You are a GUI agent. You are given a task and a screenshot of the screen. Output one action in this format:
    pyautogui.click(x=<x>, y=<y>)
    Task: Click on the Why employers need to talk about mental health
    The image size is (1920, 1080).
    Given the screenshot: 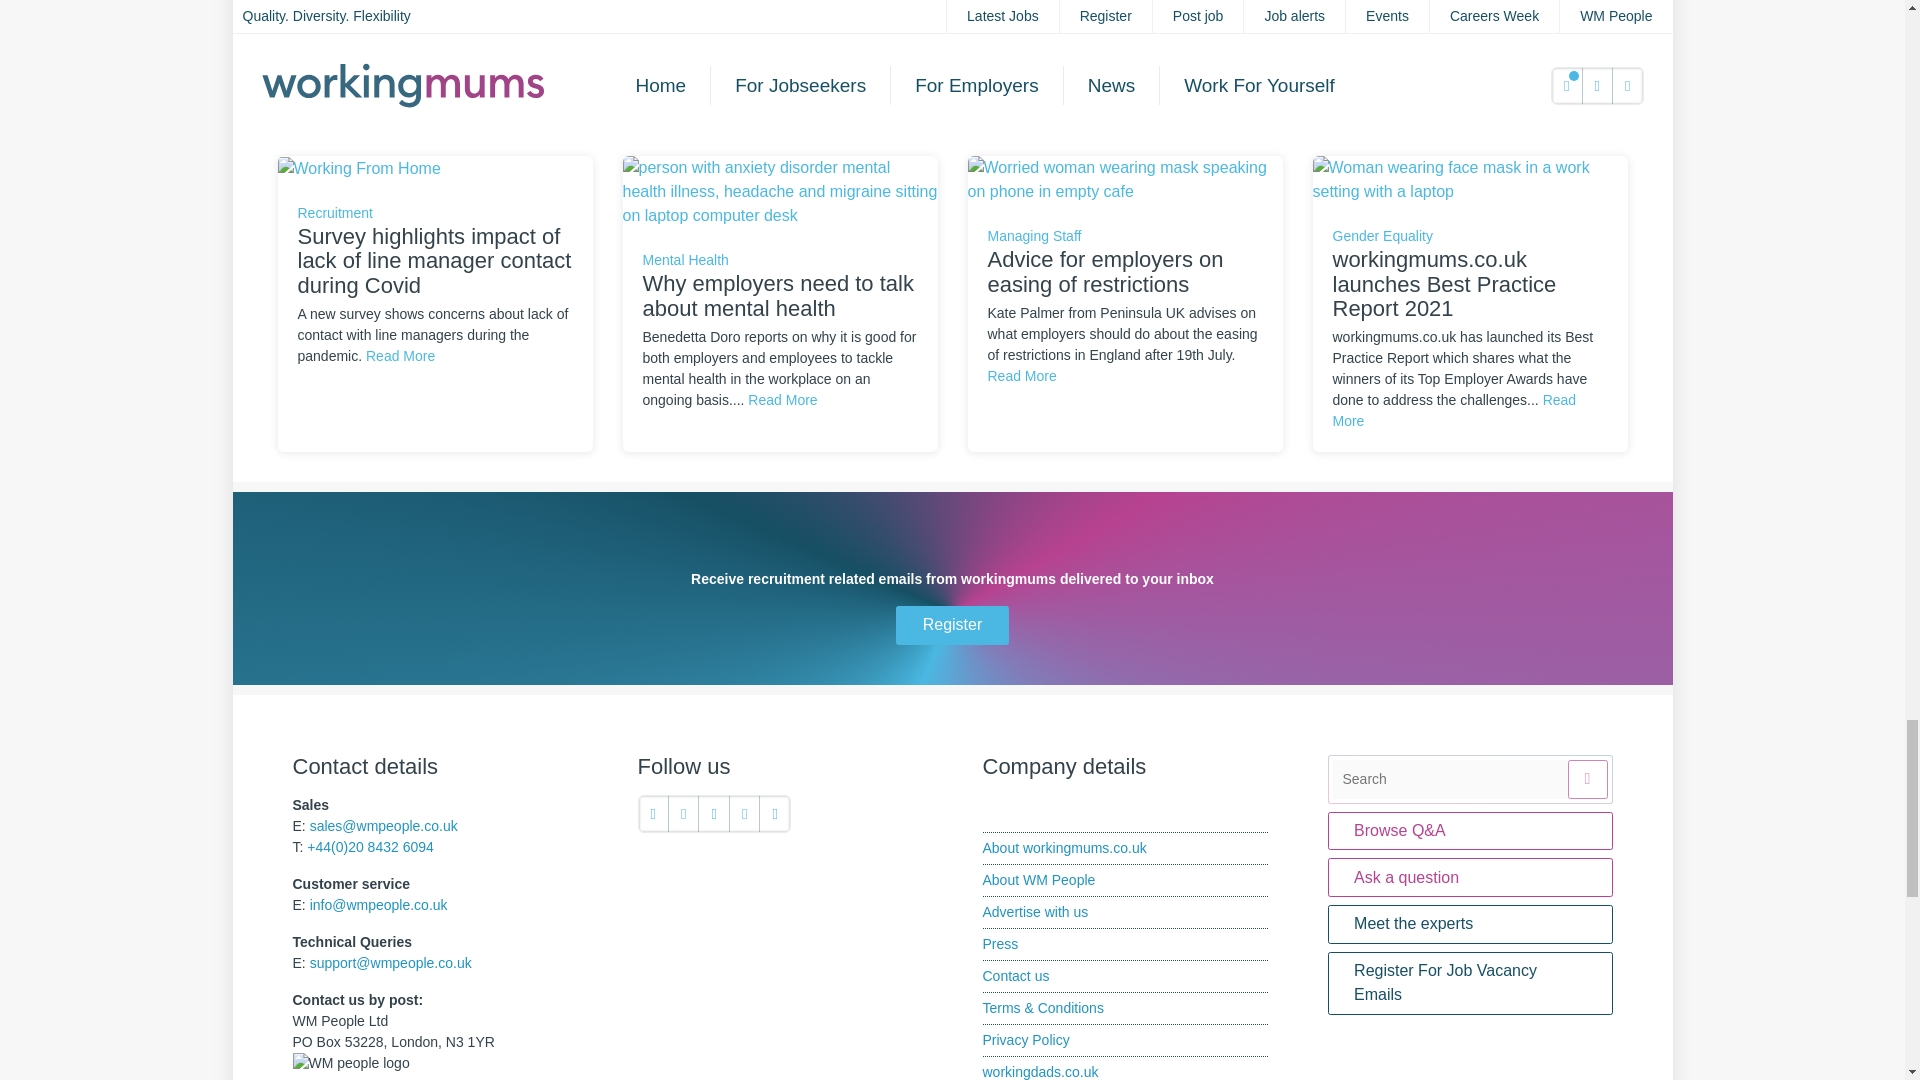 What is the action you would take?
    pyautogui.click(x=779, y=190)
    